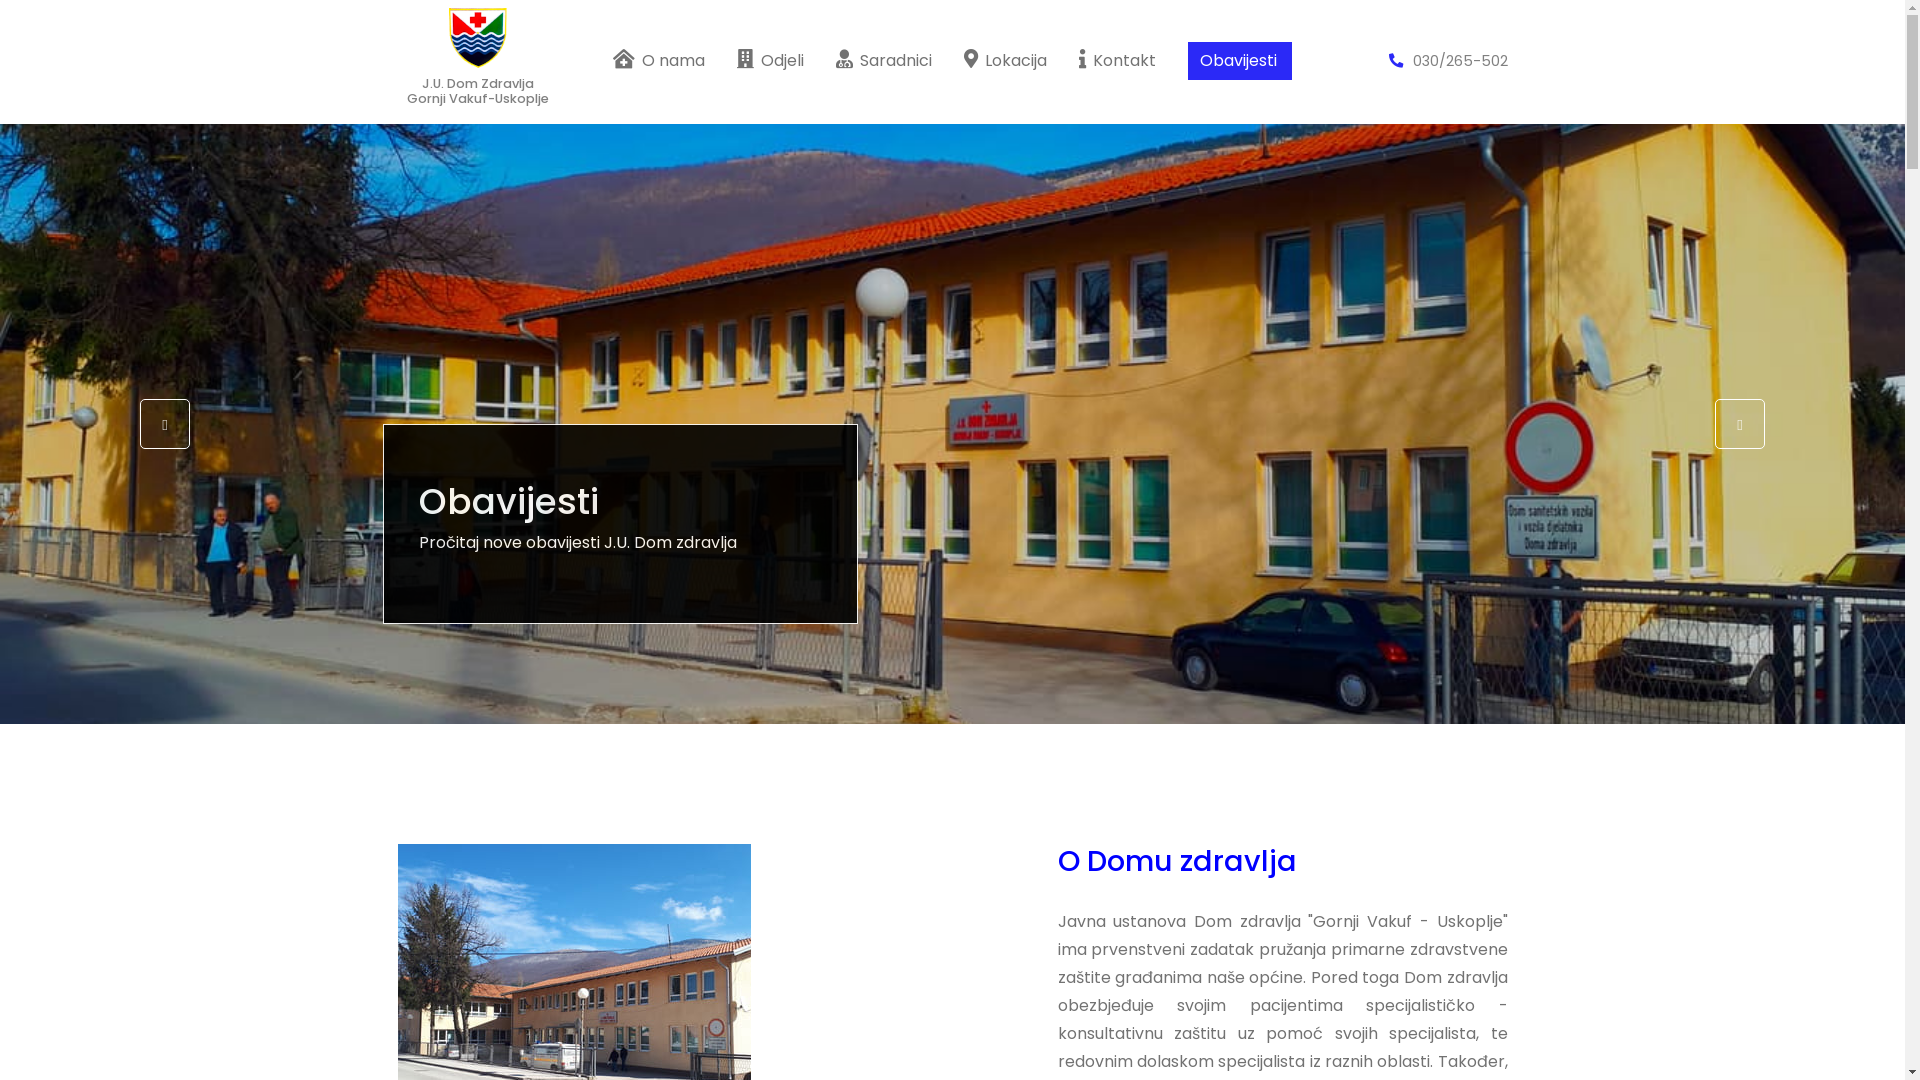  I want to click on Lokacija, so click(1006, 61).